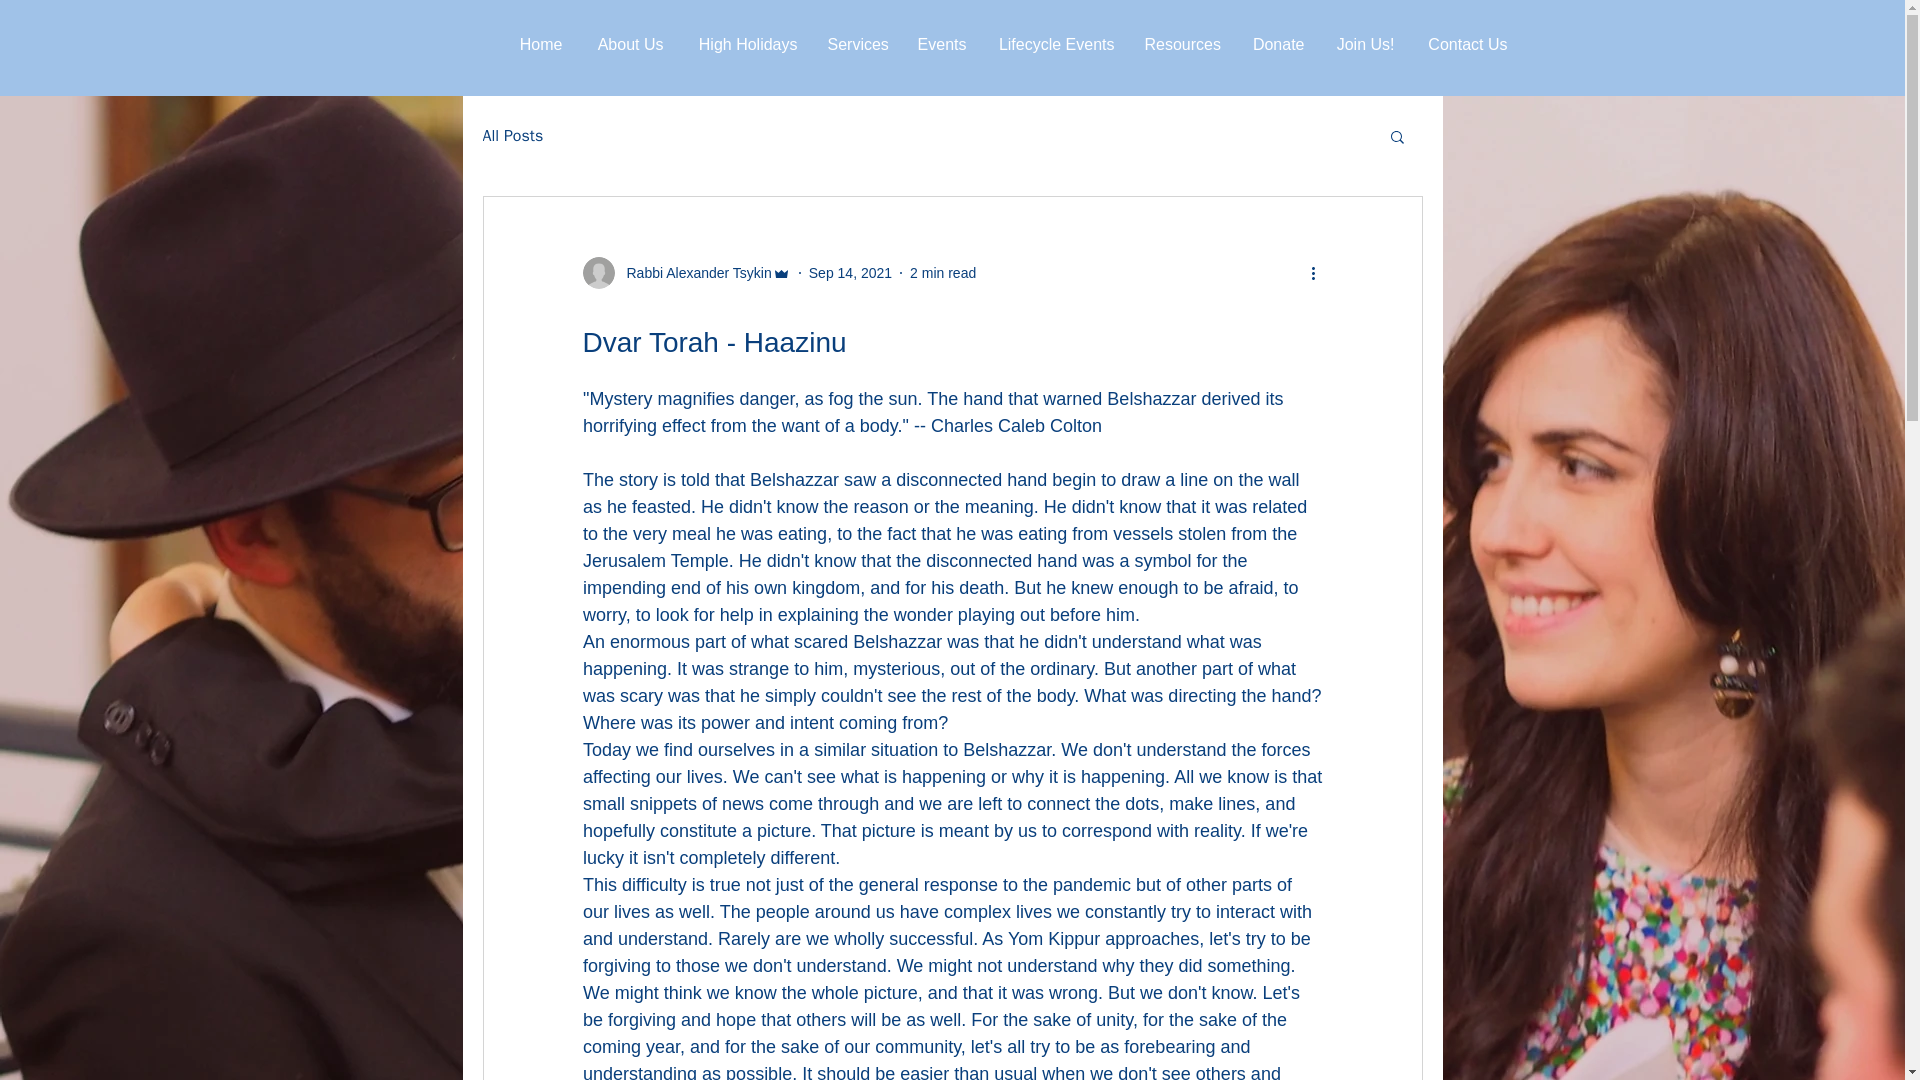 The height and width of the screenshot is (1080, 1920). I want to click on Sep 14, 2021, so click(850, 271).